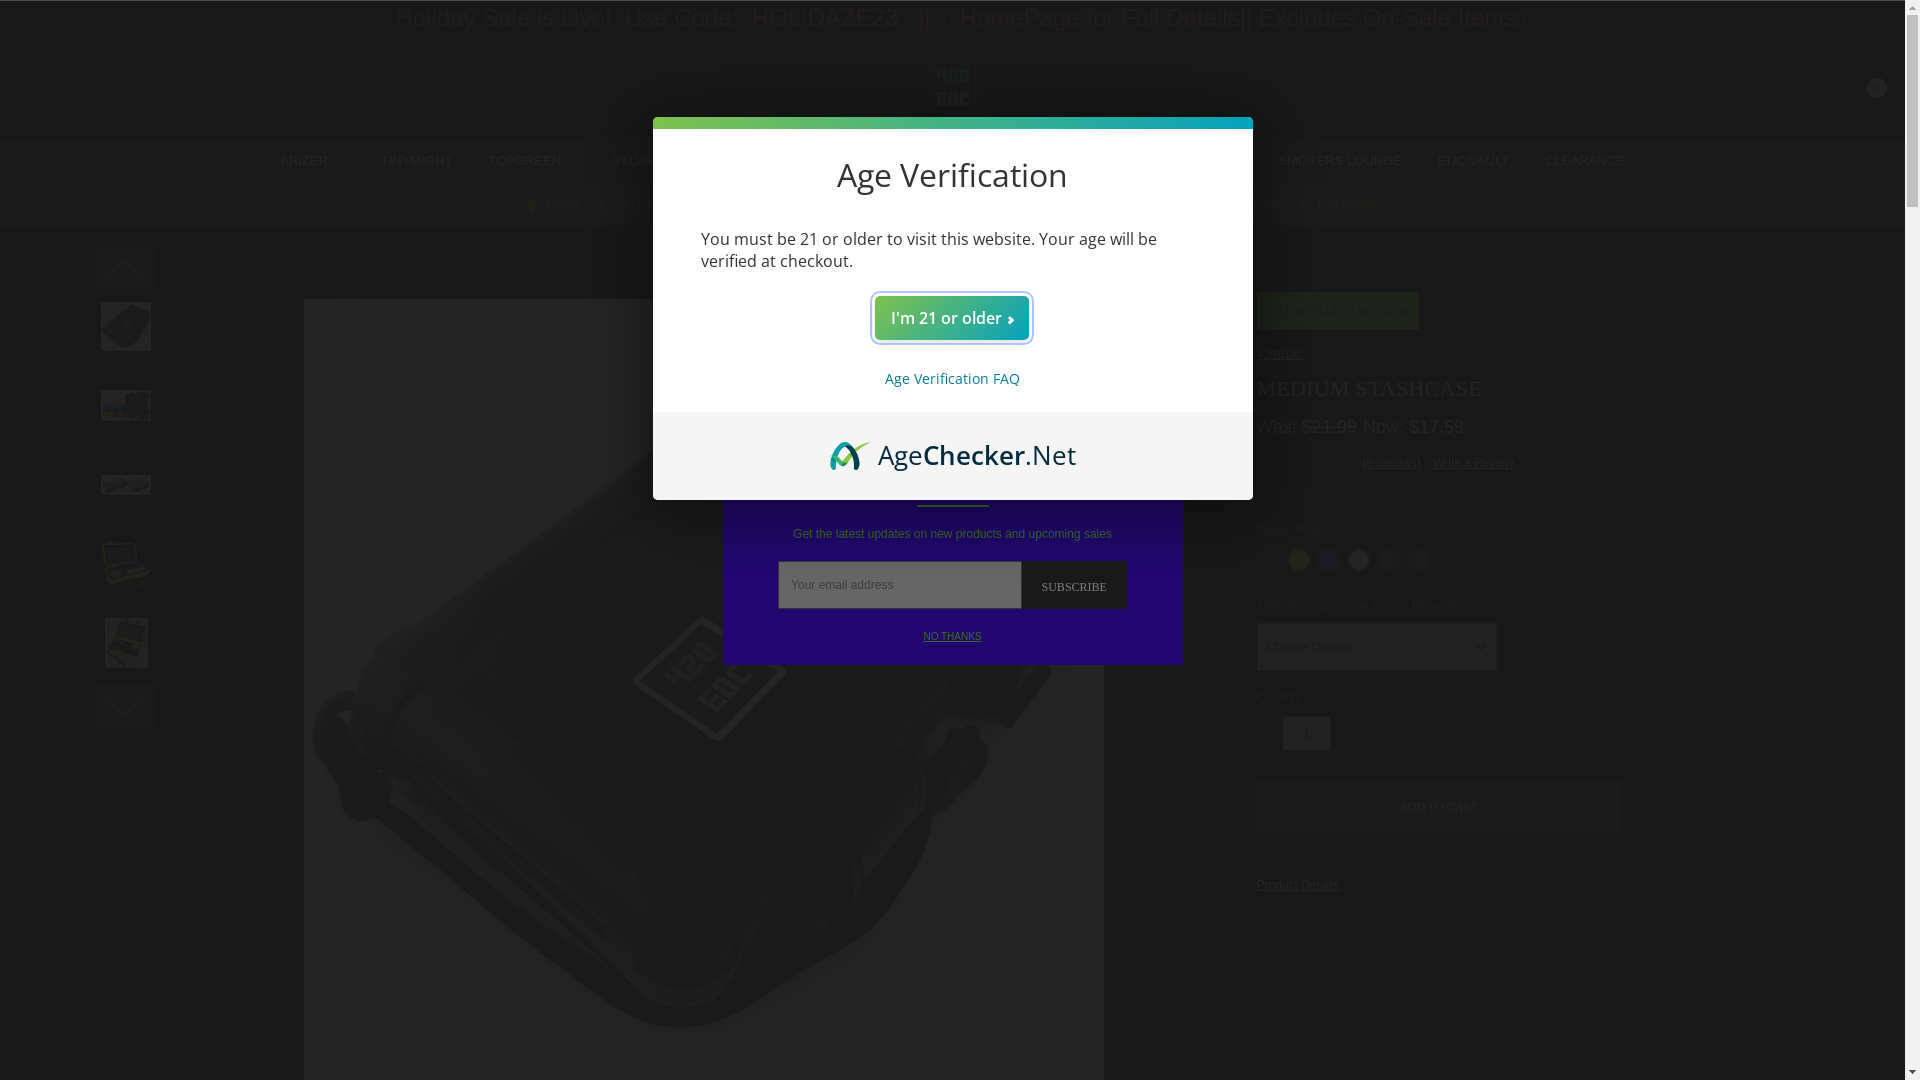  I want to click on EDC VAULT, so click(1474, 161).